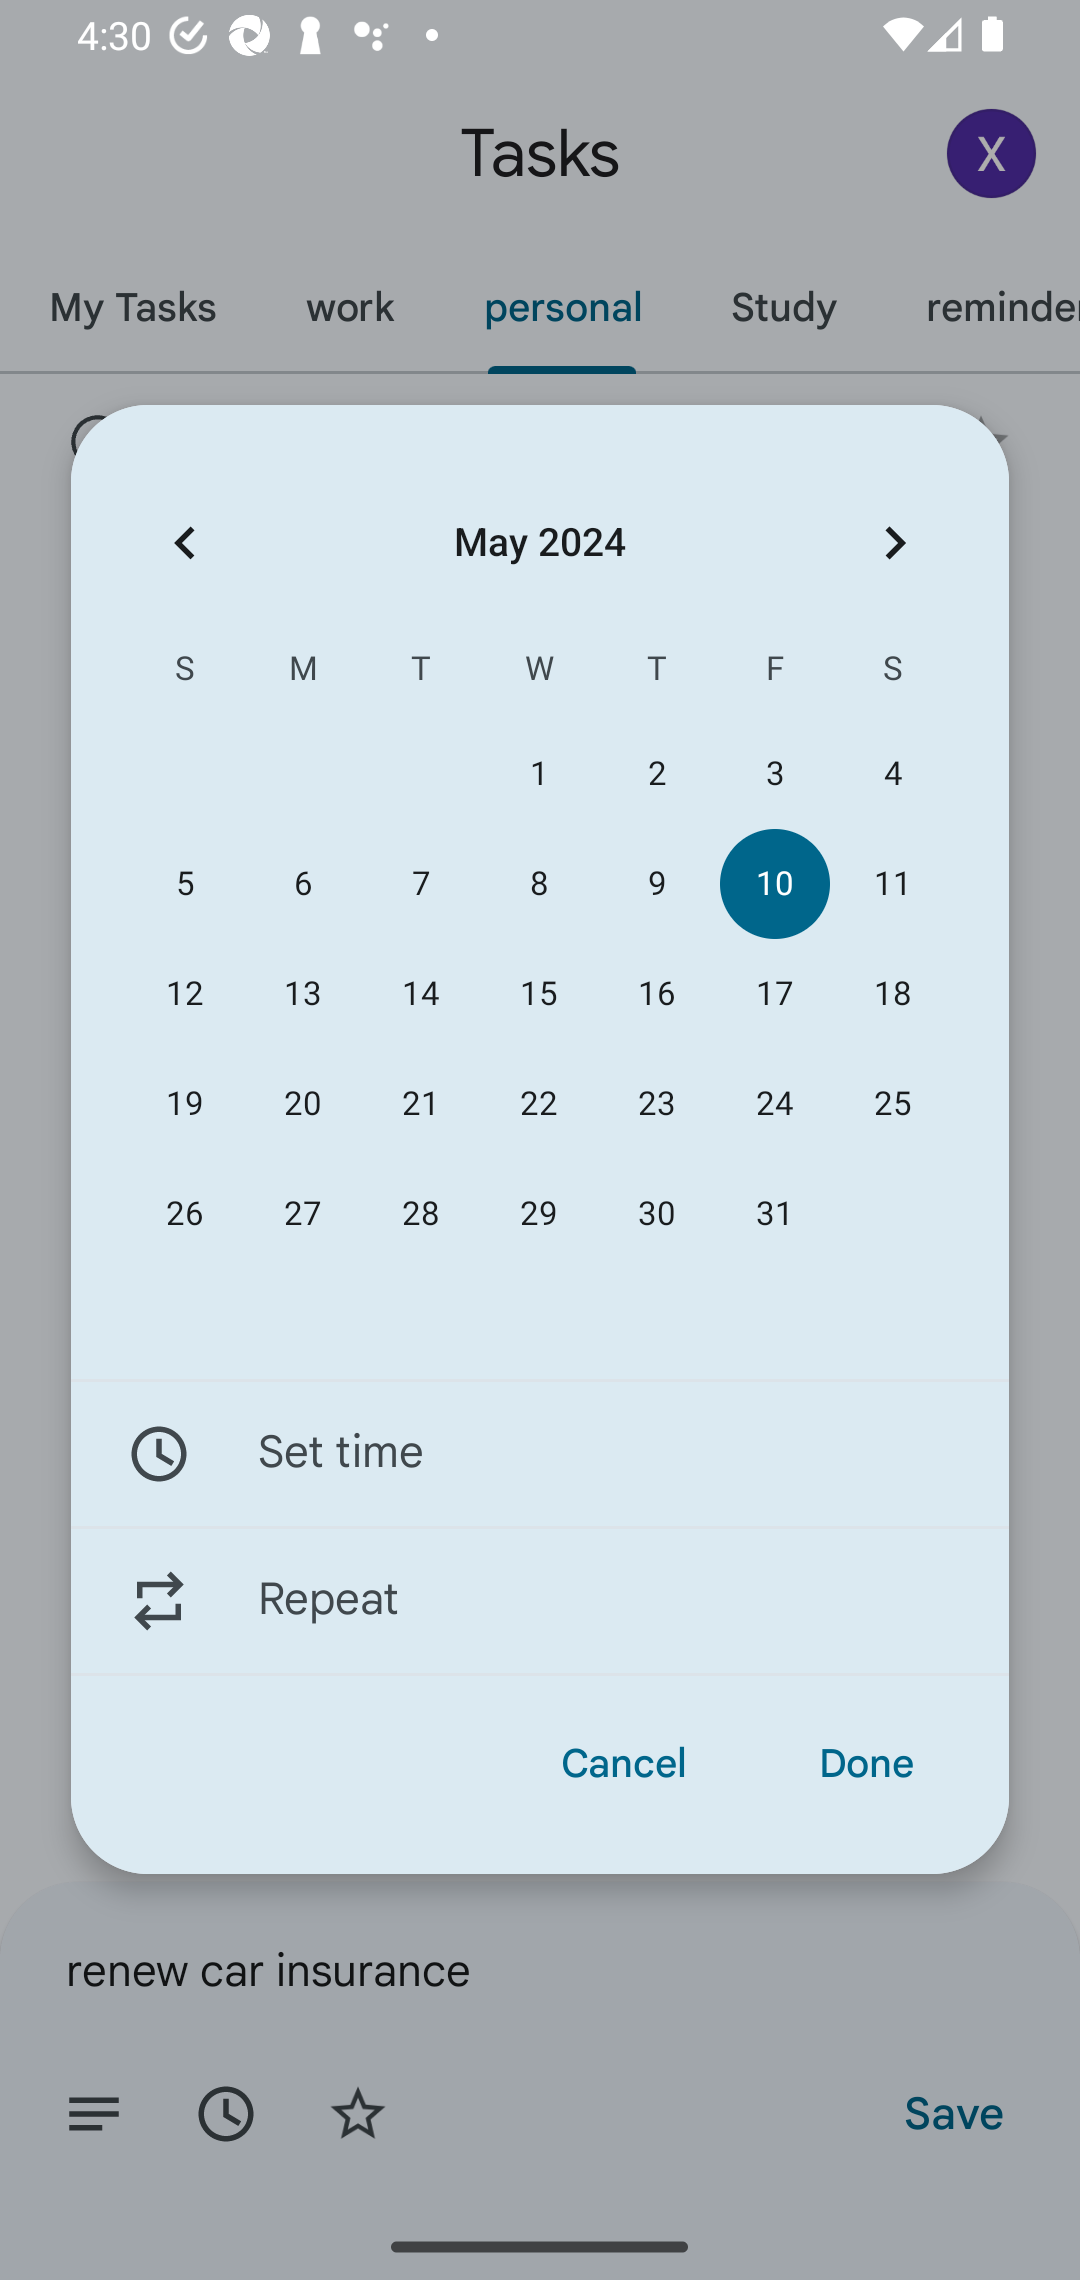  I want to click on 14 14 May 2024, so click(420, 994).